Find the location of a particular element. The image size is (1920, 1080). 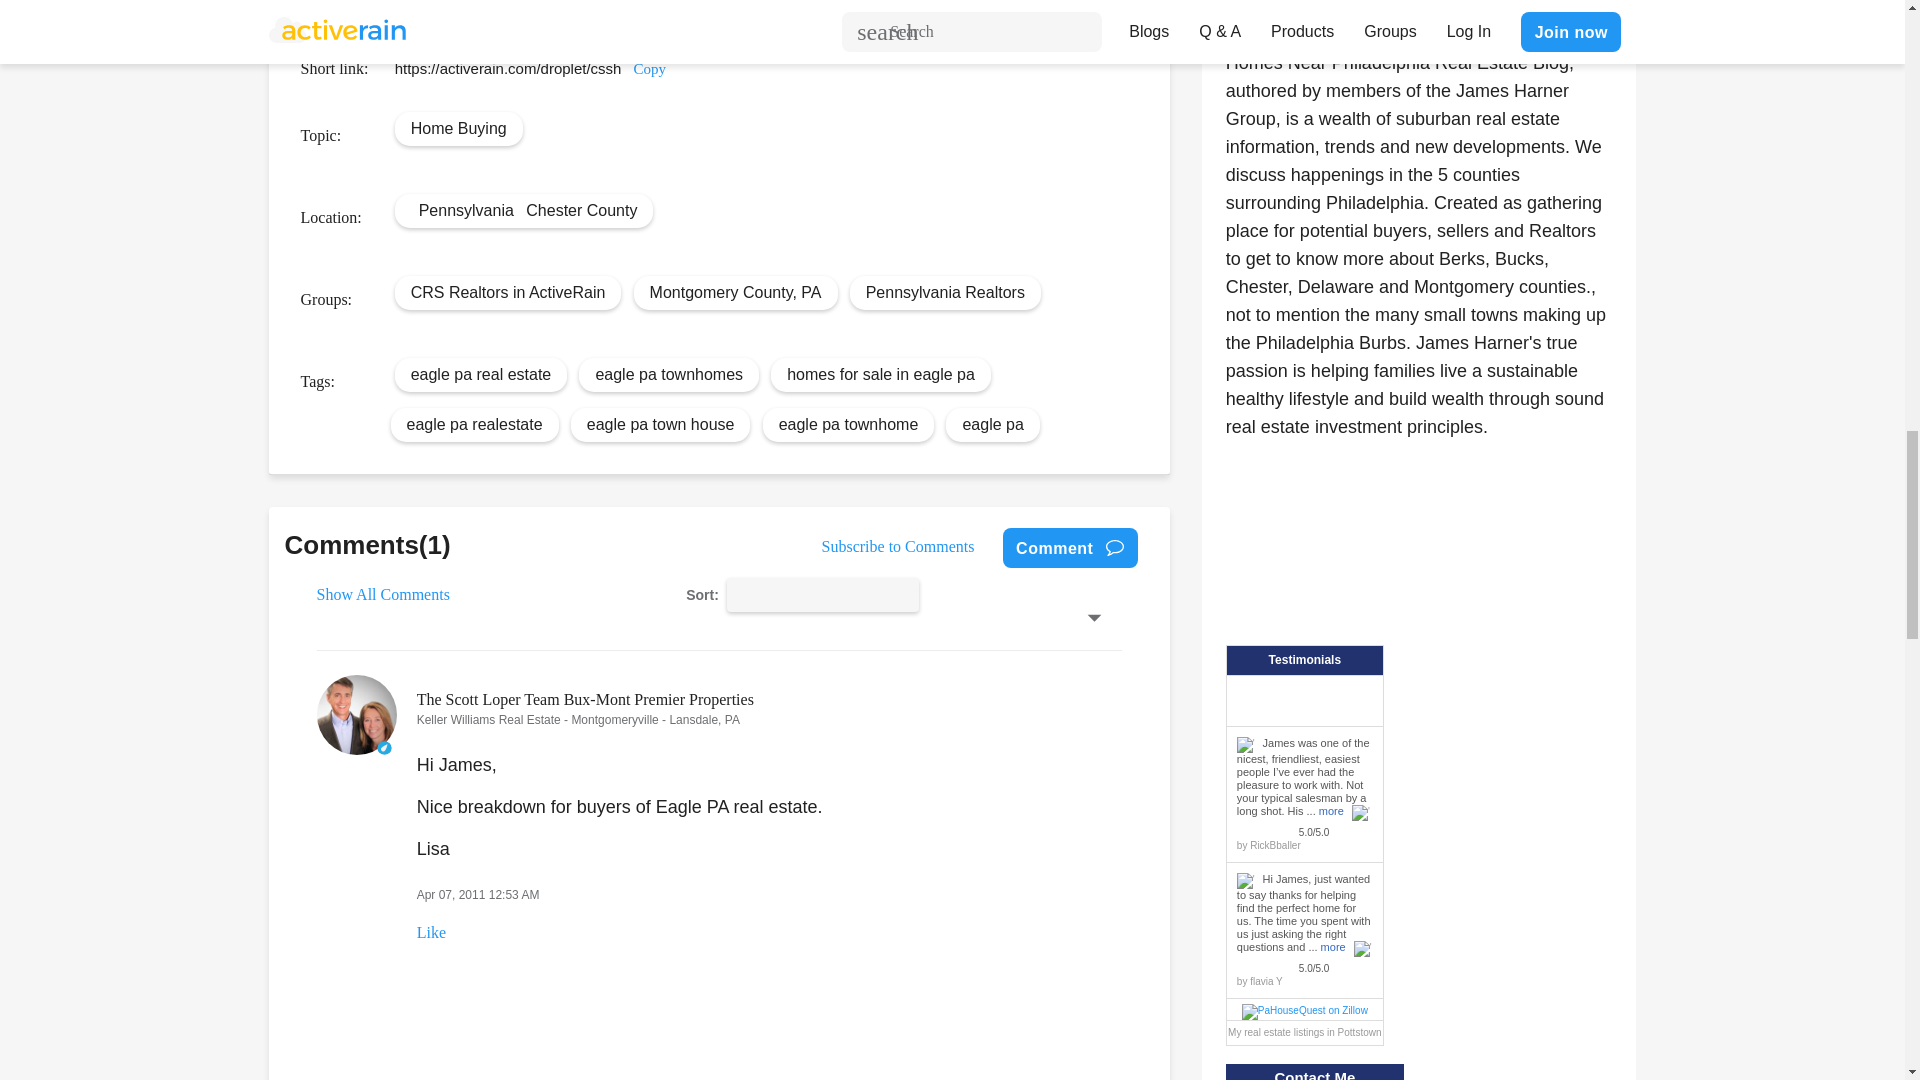

Share is located at coordinates (1044, 1).